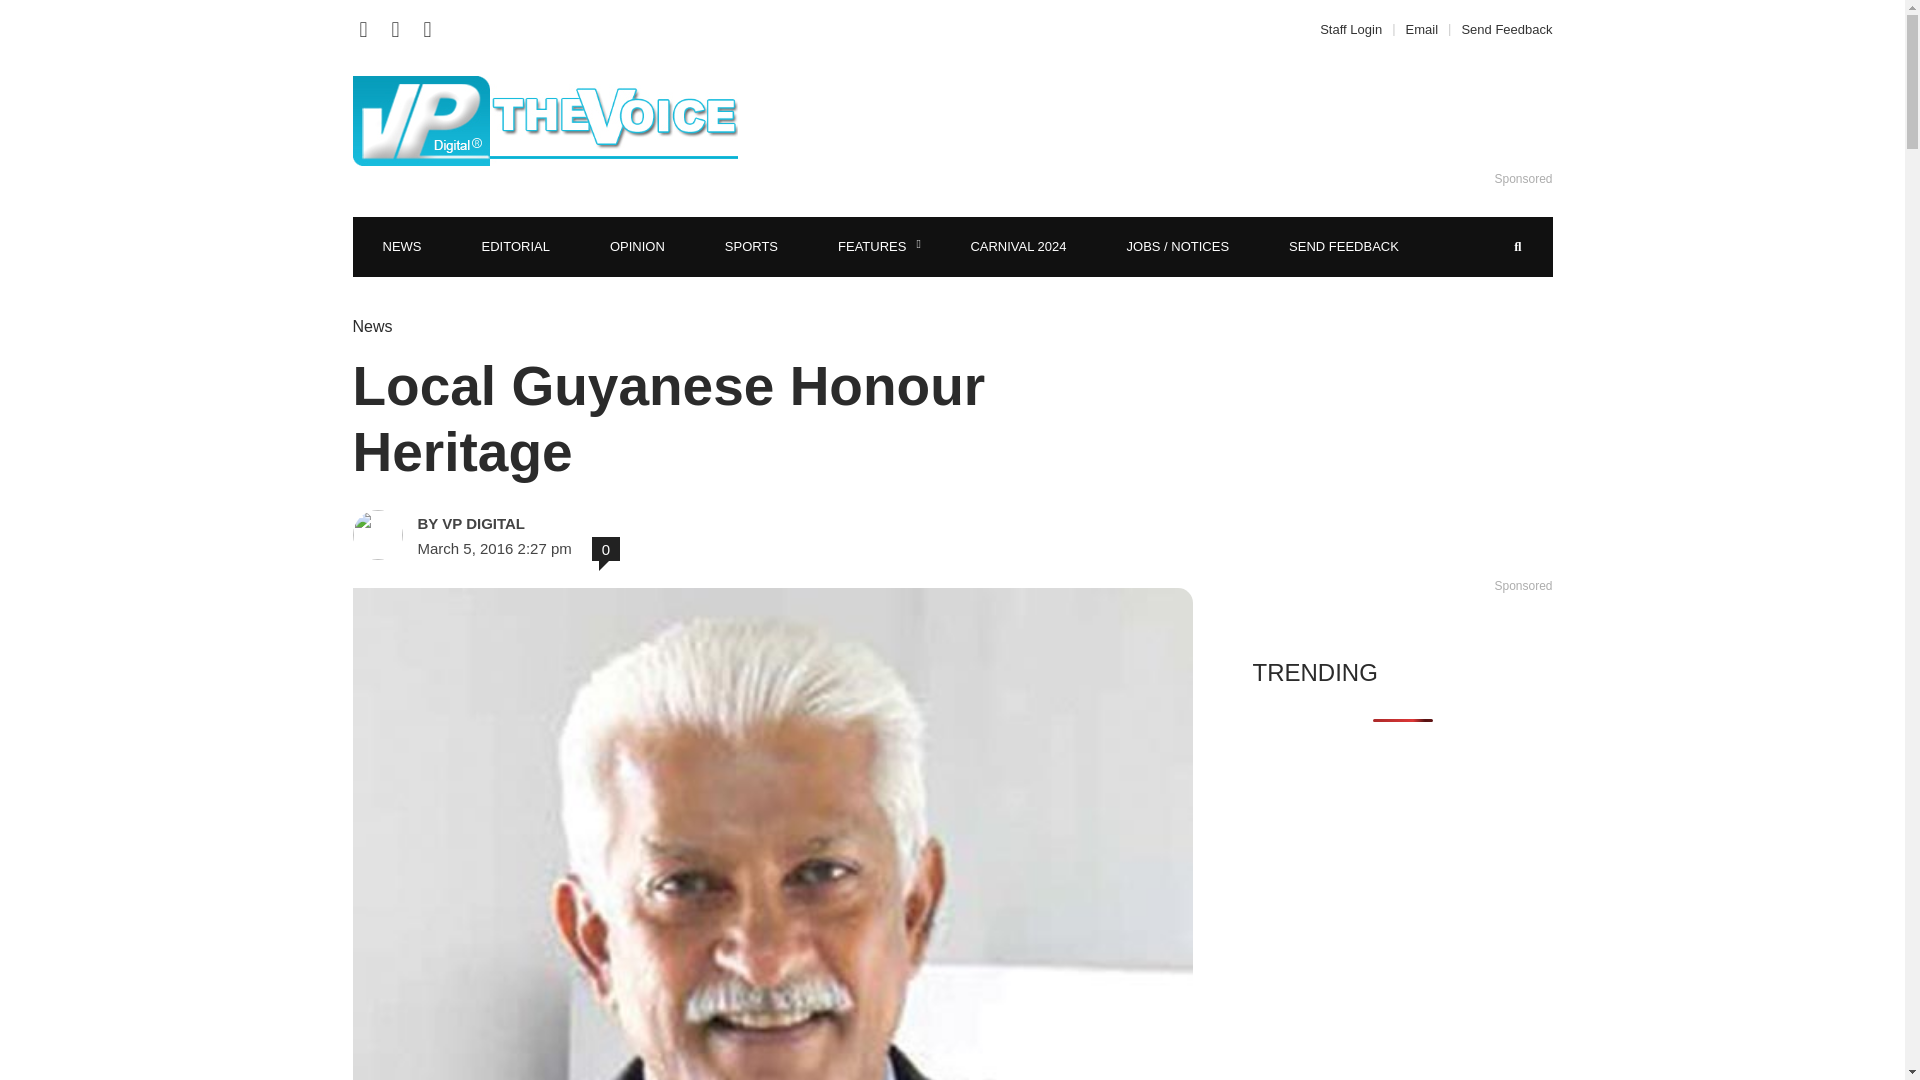 This screenshot has width=1920, height=1080. Describe the element at coordinates (637, 246) in the screenshot. I see `OPINION` at that location.